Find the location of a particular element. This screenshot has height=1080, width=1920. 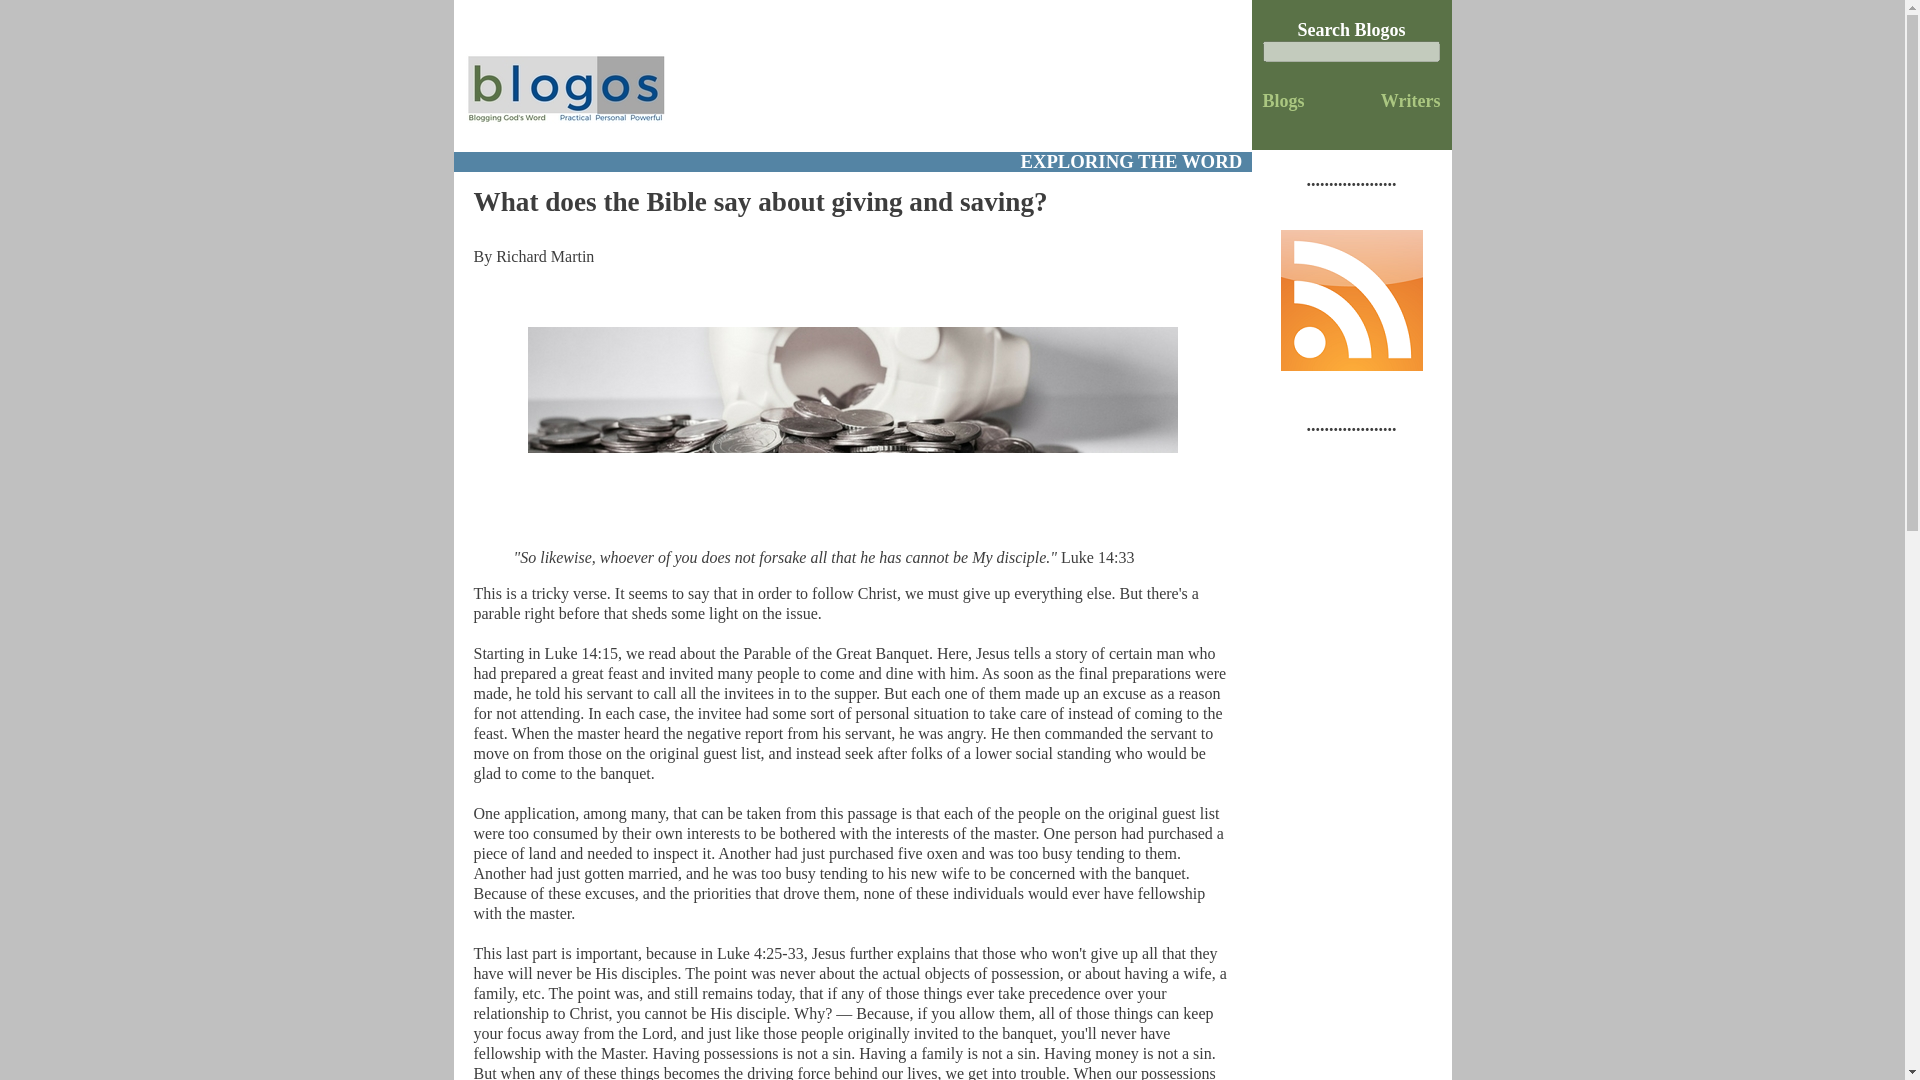

Writers is located at coordinates (1410, 100).